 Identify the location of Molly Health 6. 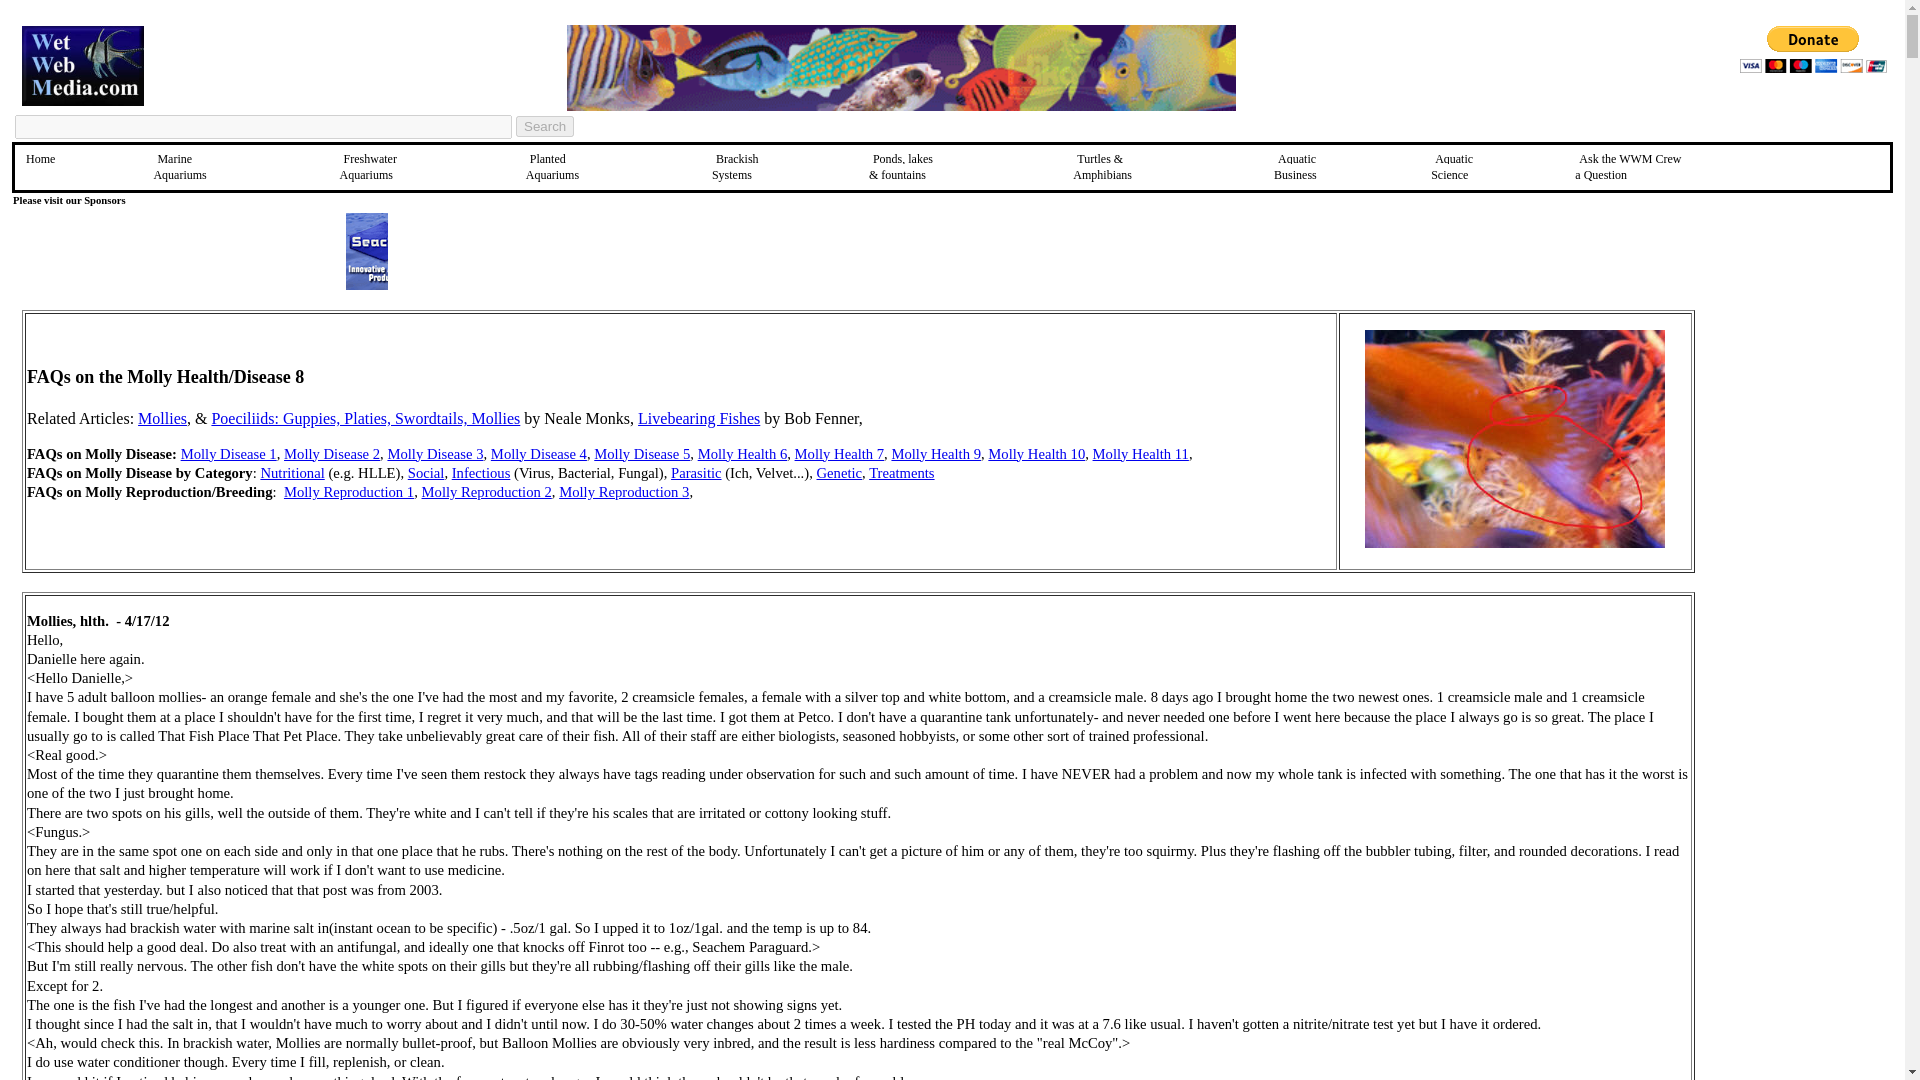
(696, 472).